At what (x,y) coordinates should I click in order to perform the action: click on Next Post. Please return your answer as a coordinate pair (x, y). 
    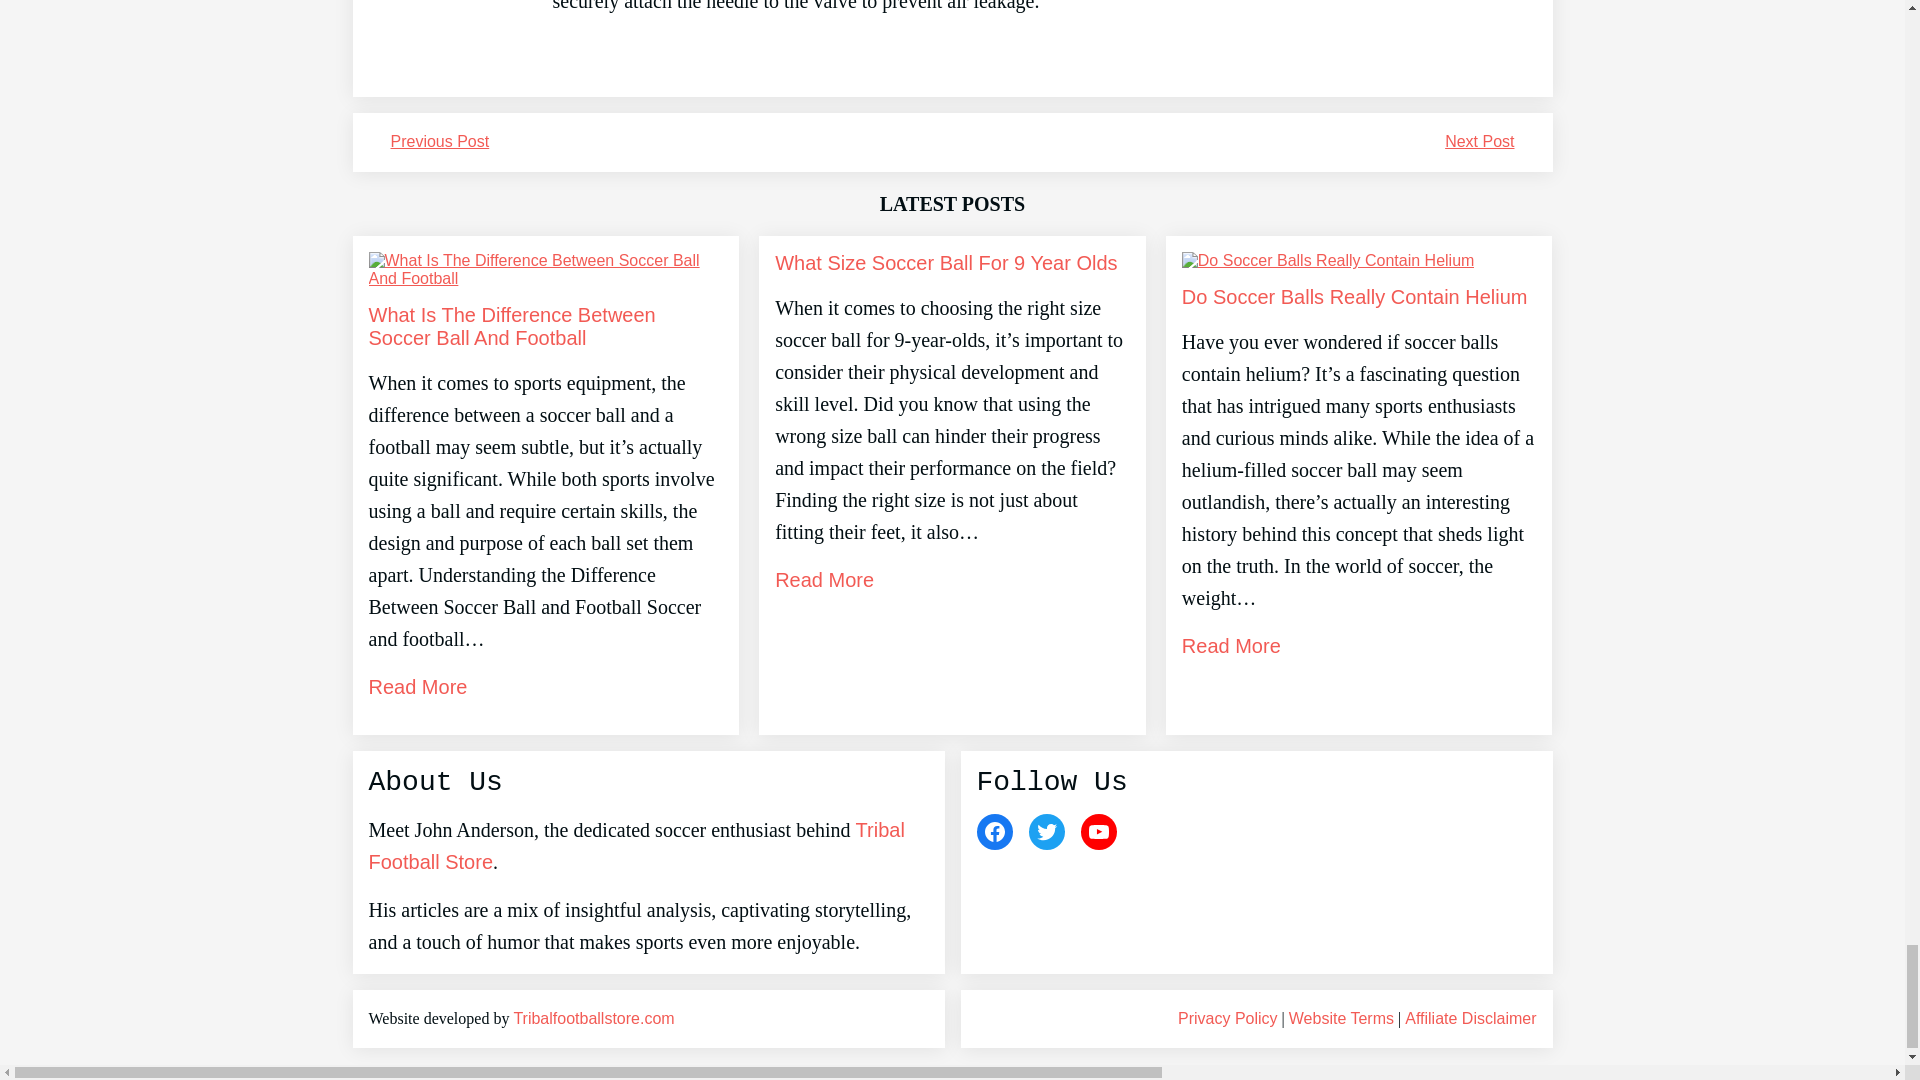
    Looking at the image, I should click on (1480, 141).